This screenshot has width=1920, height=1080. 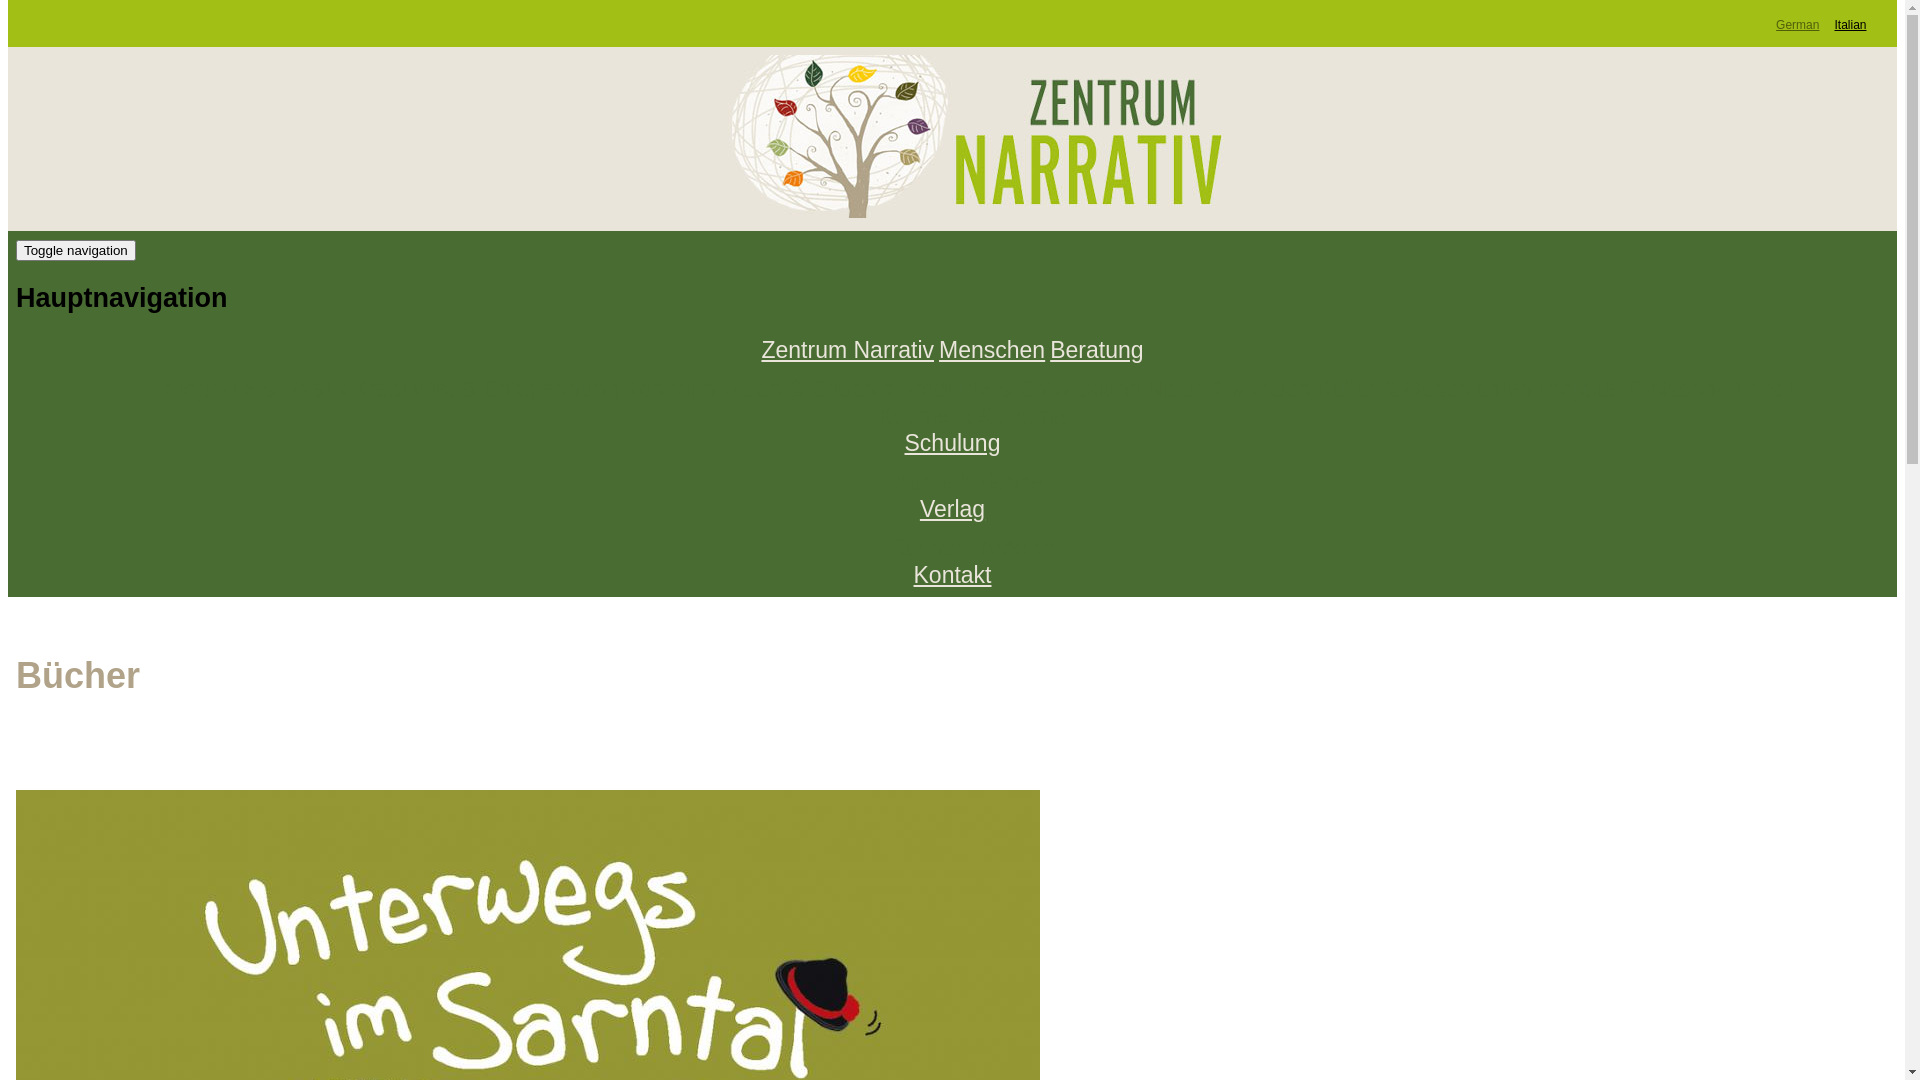 What do you see at coordinates (972, 416) in the screenshot?
I see `Kosmetik & Aroma` at bounding box center [972, 416].